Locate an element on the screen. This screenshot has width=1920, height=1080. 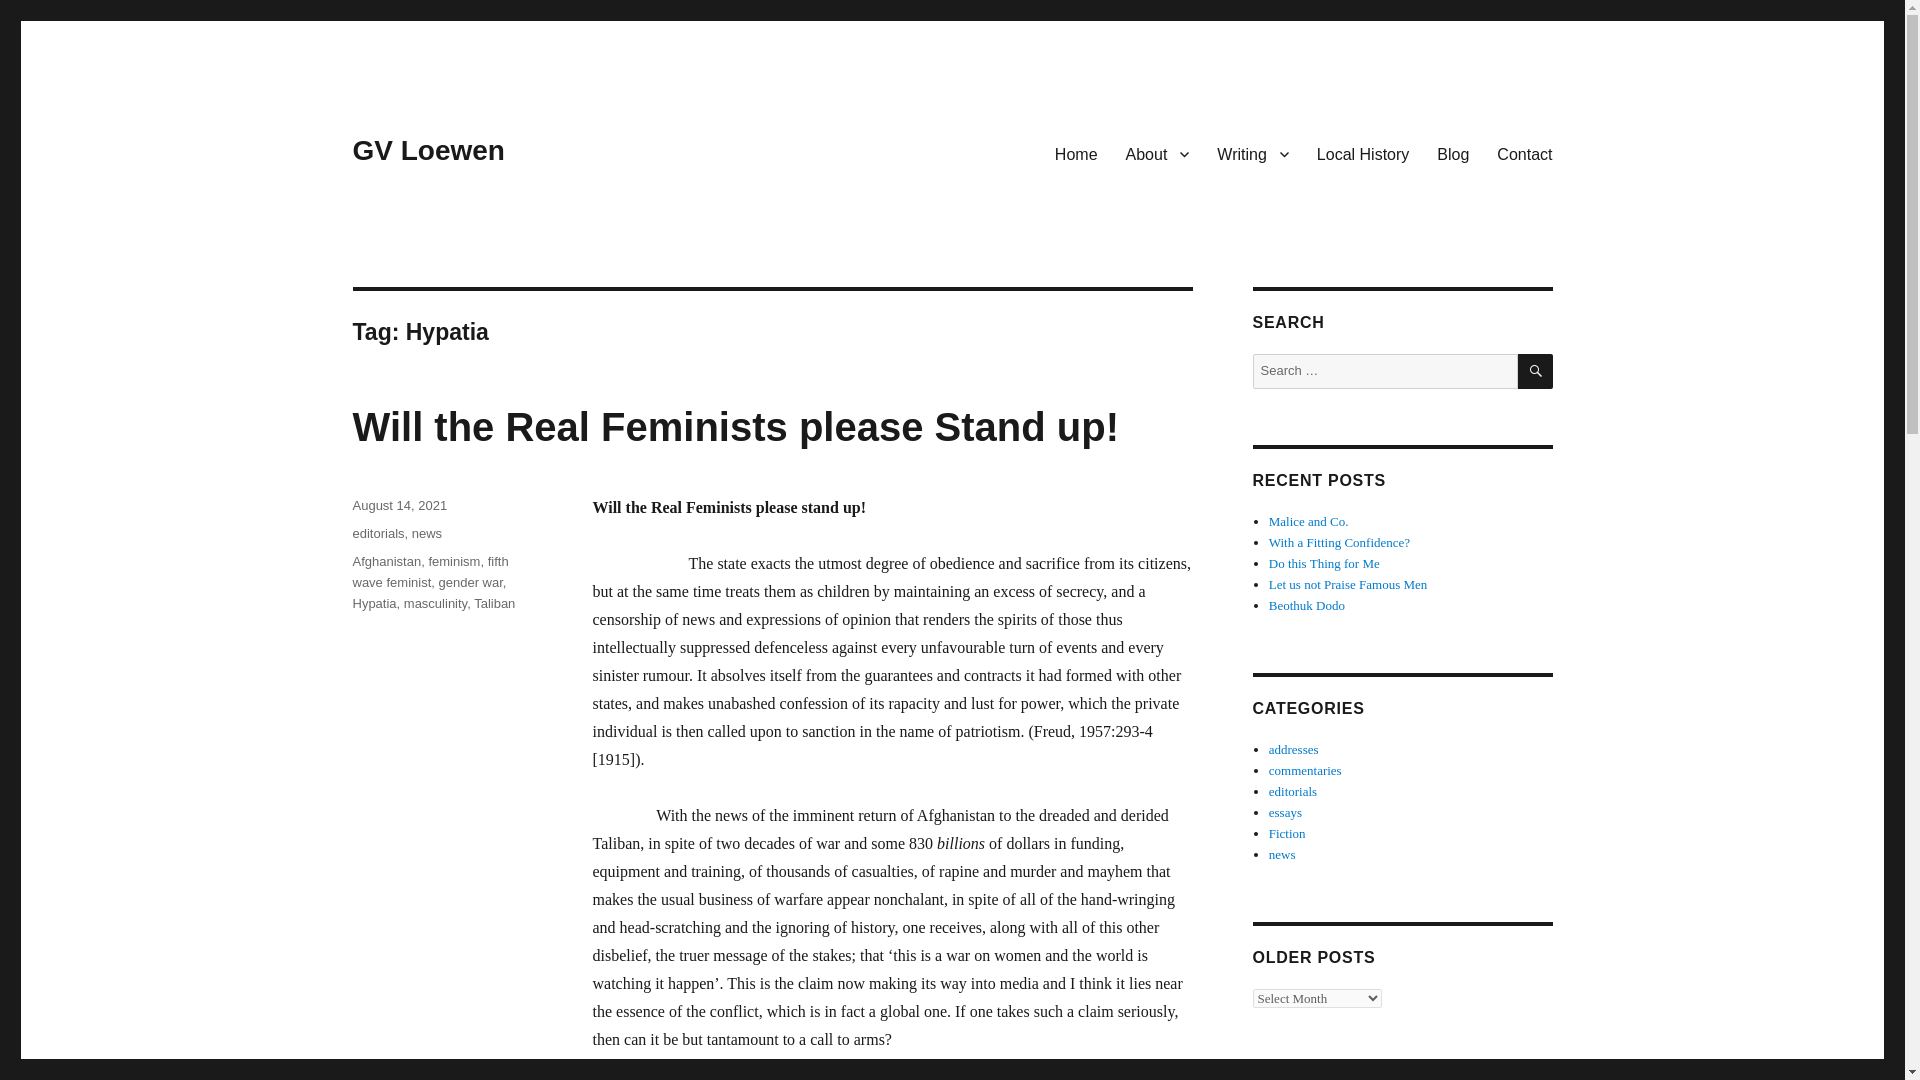
Writing is located at coordinates (1253, 153).